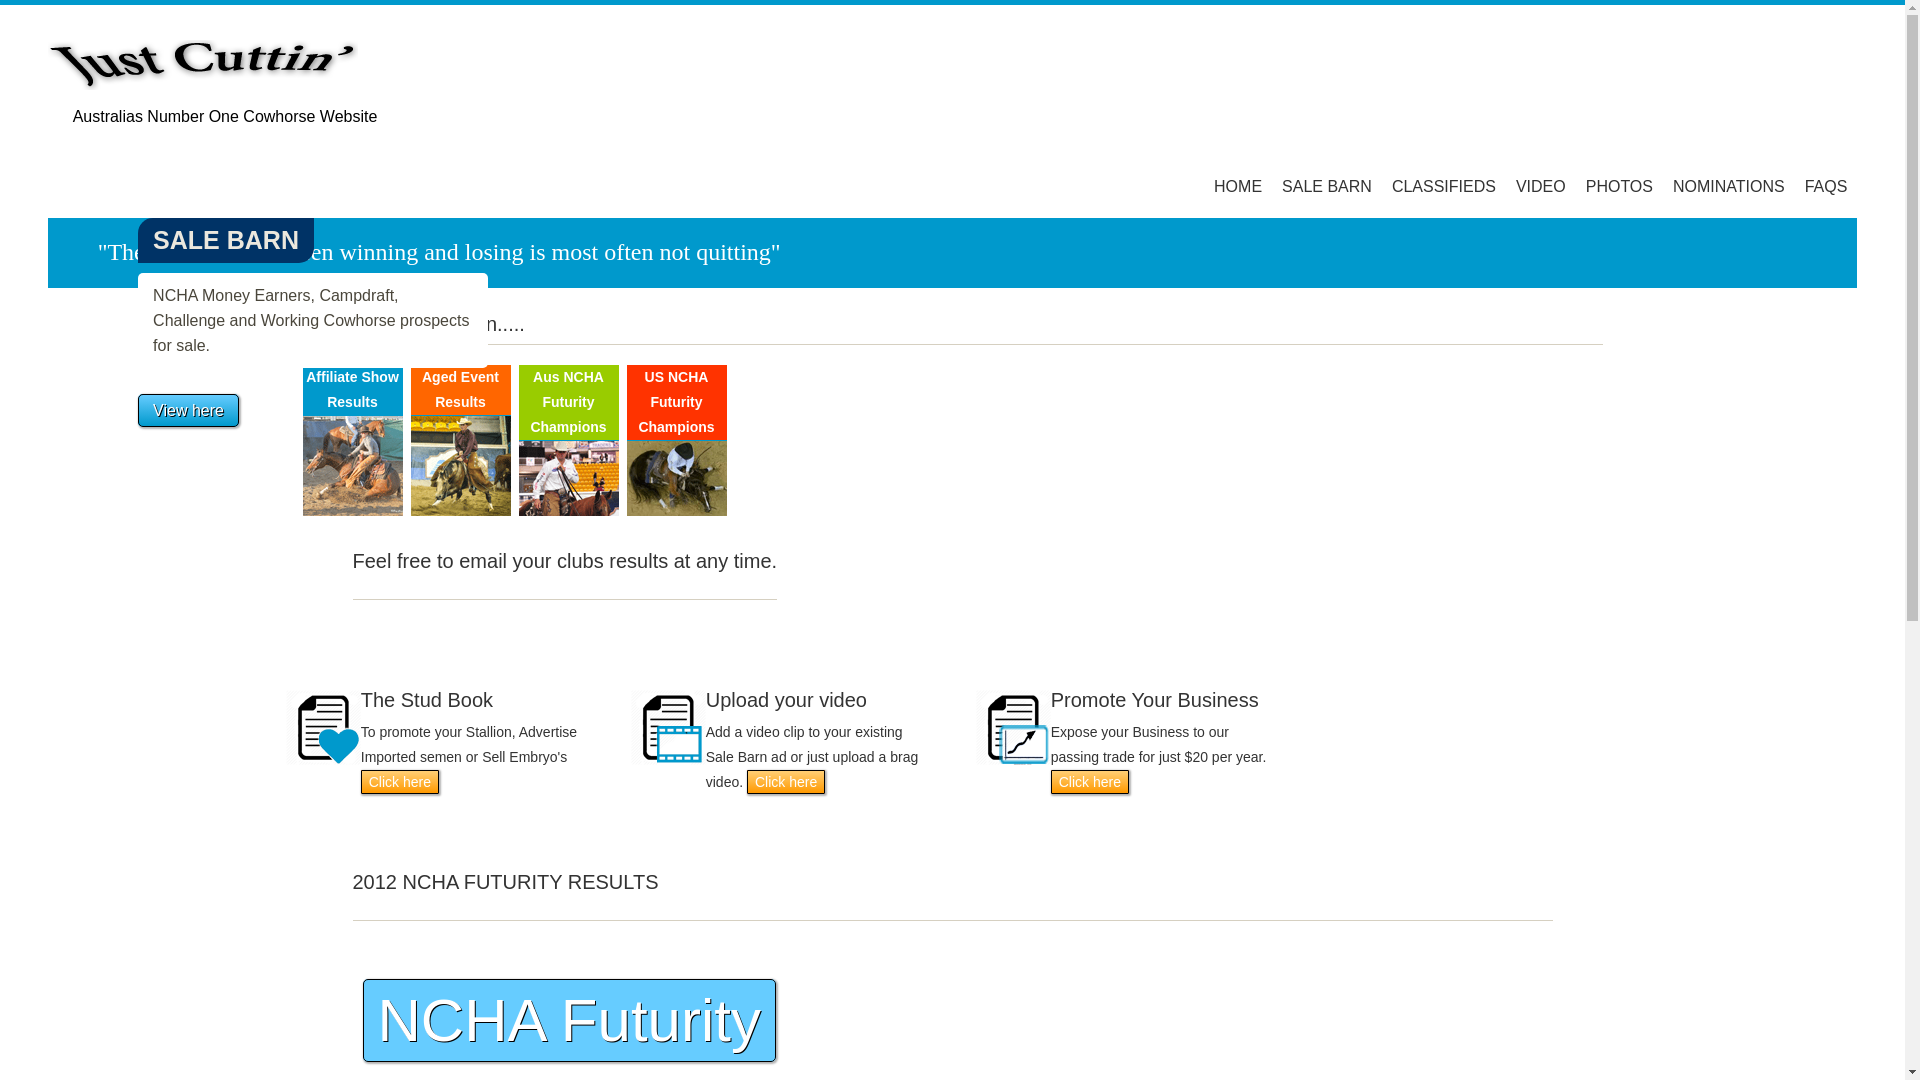 The height and width of the screenshot is (1080, 1920). What do you see at coordinates (400, 782) in the screenshot?
I see `Click here` at bounding box center [400, 782].